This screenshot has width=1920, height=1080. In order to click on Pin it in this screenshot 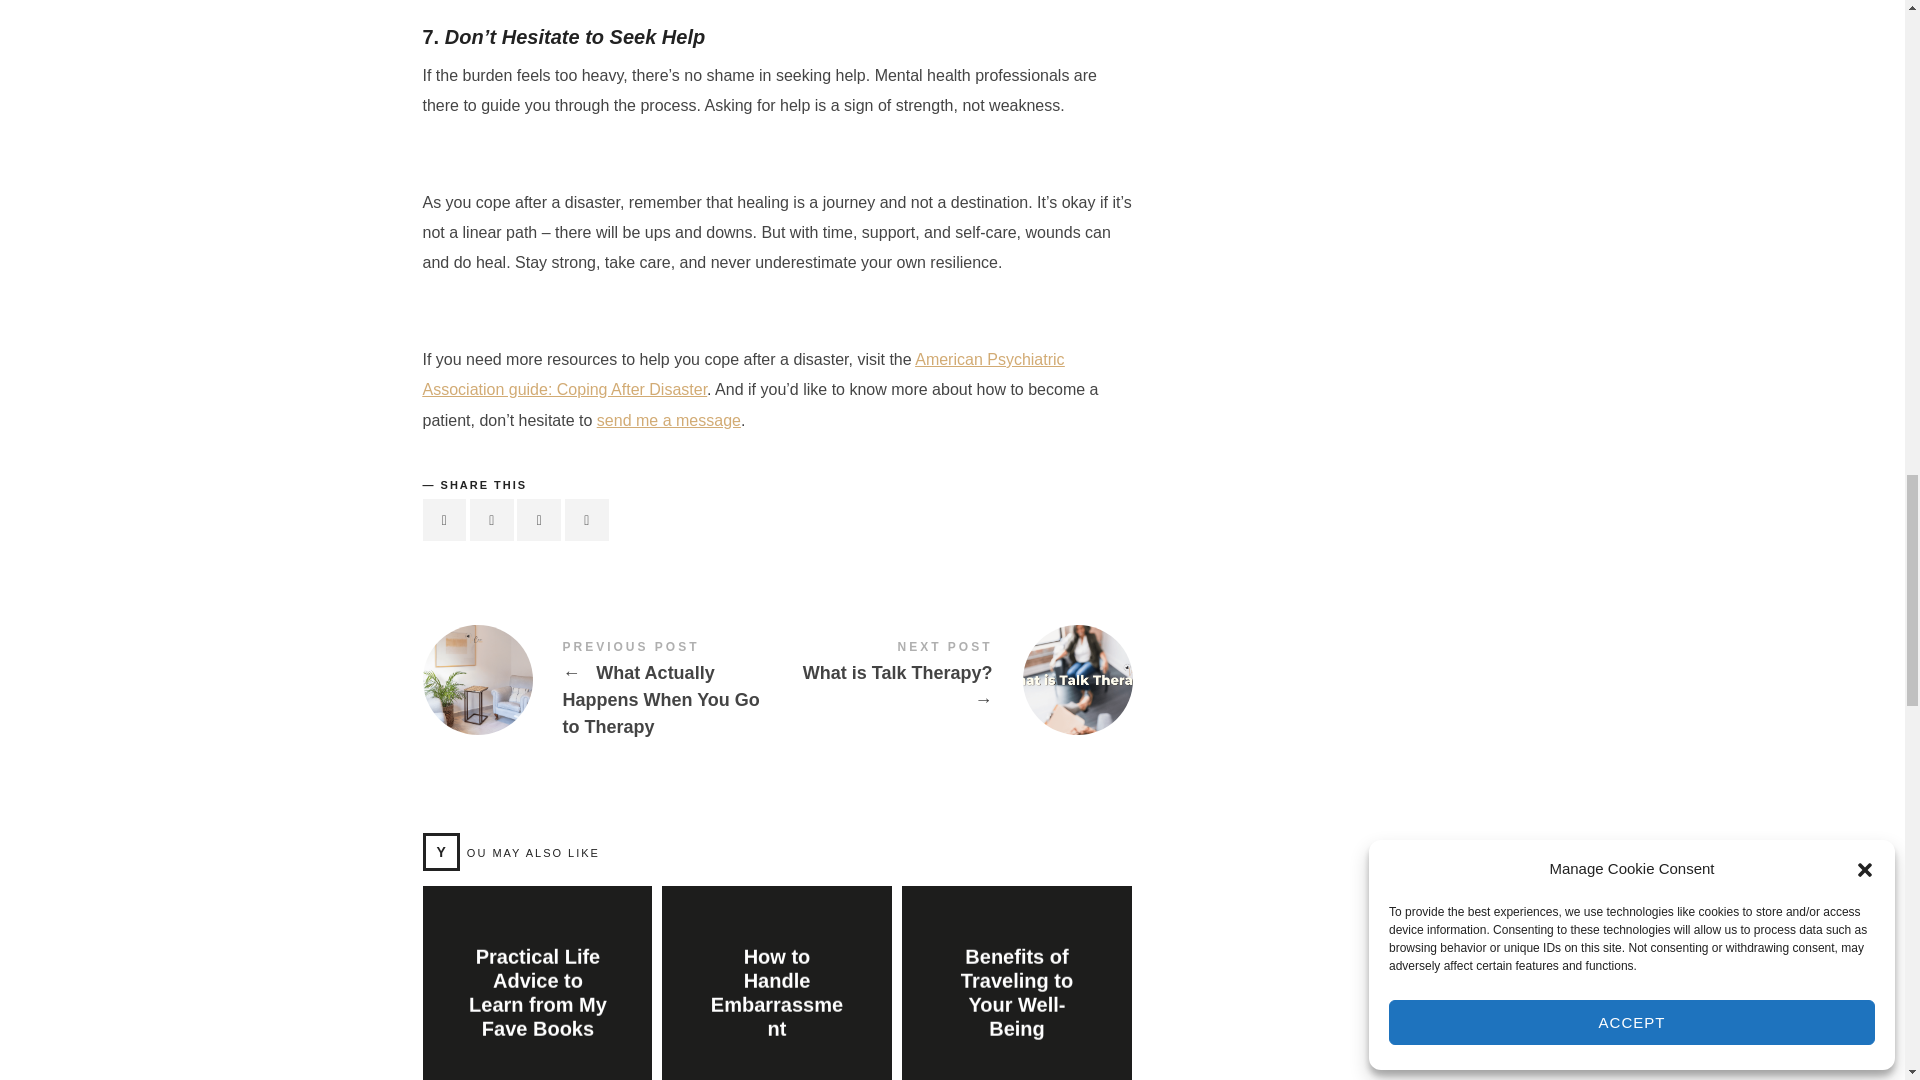, I will do `click(538, 520)`.